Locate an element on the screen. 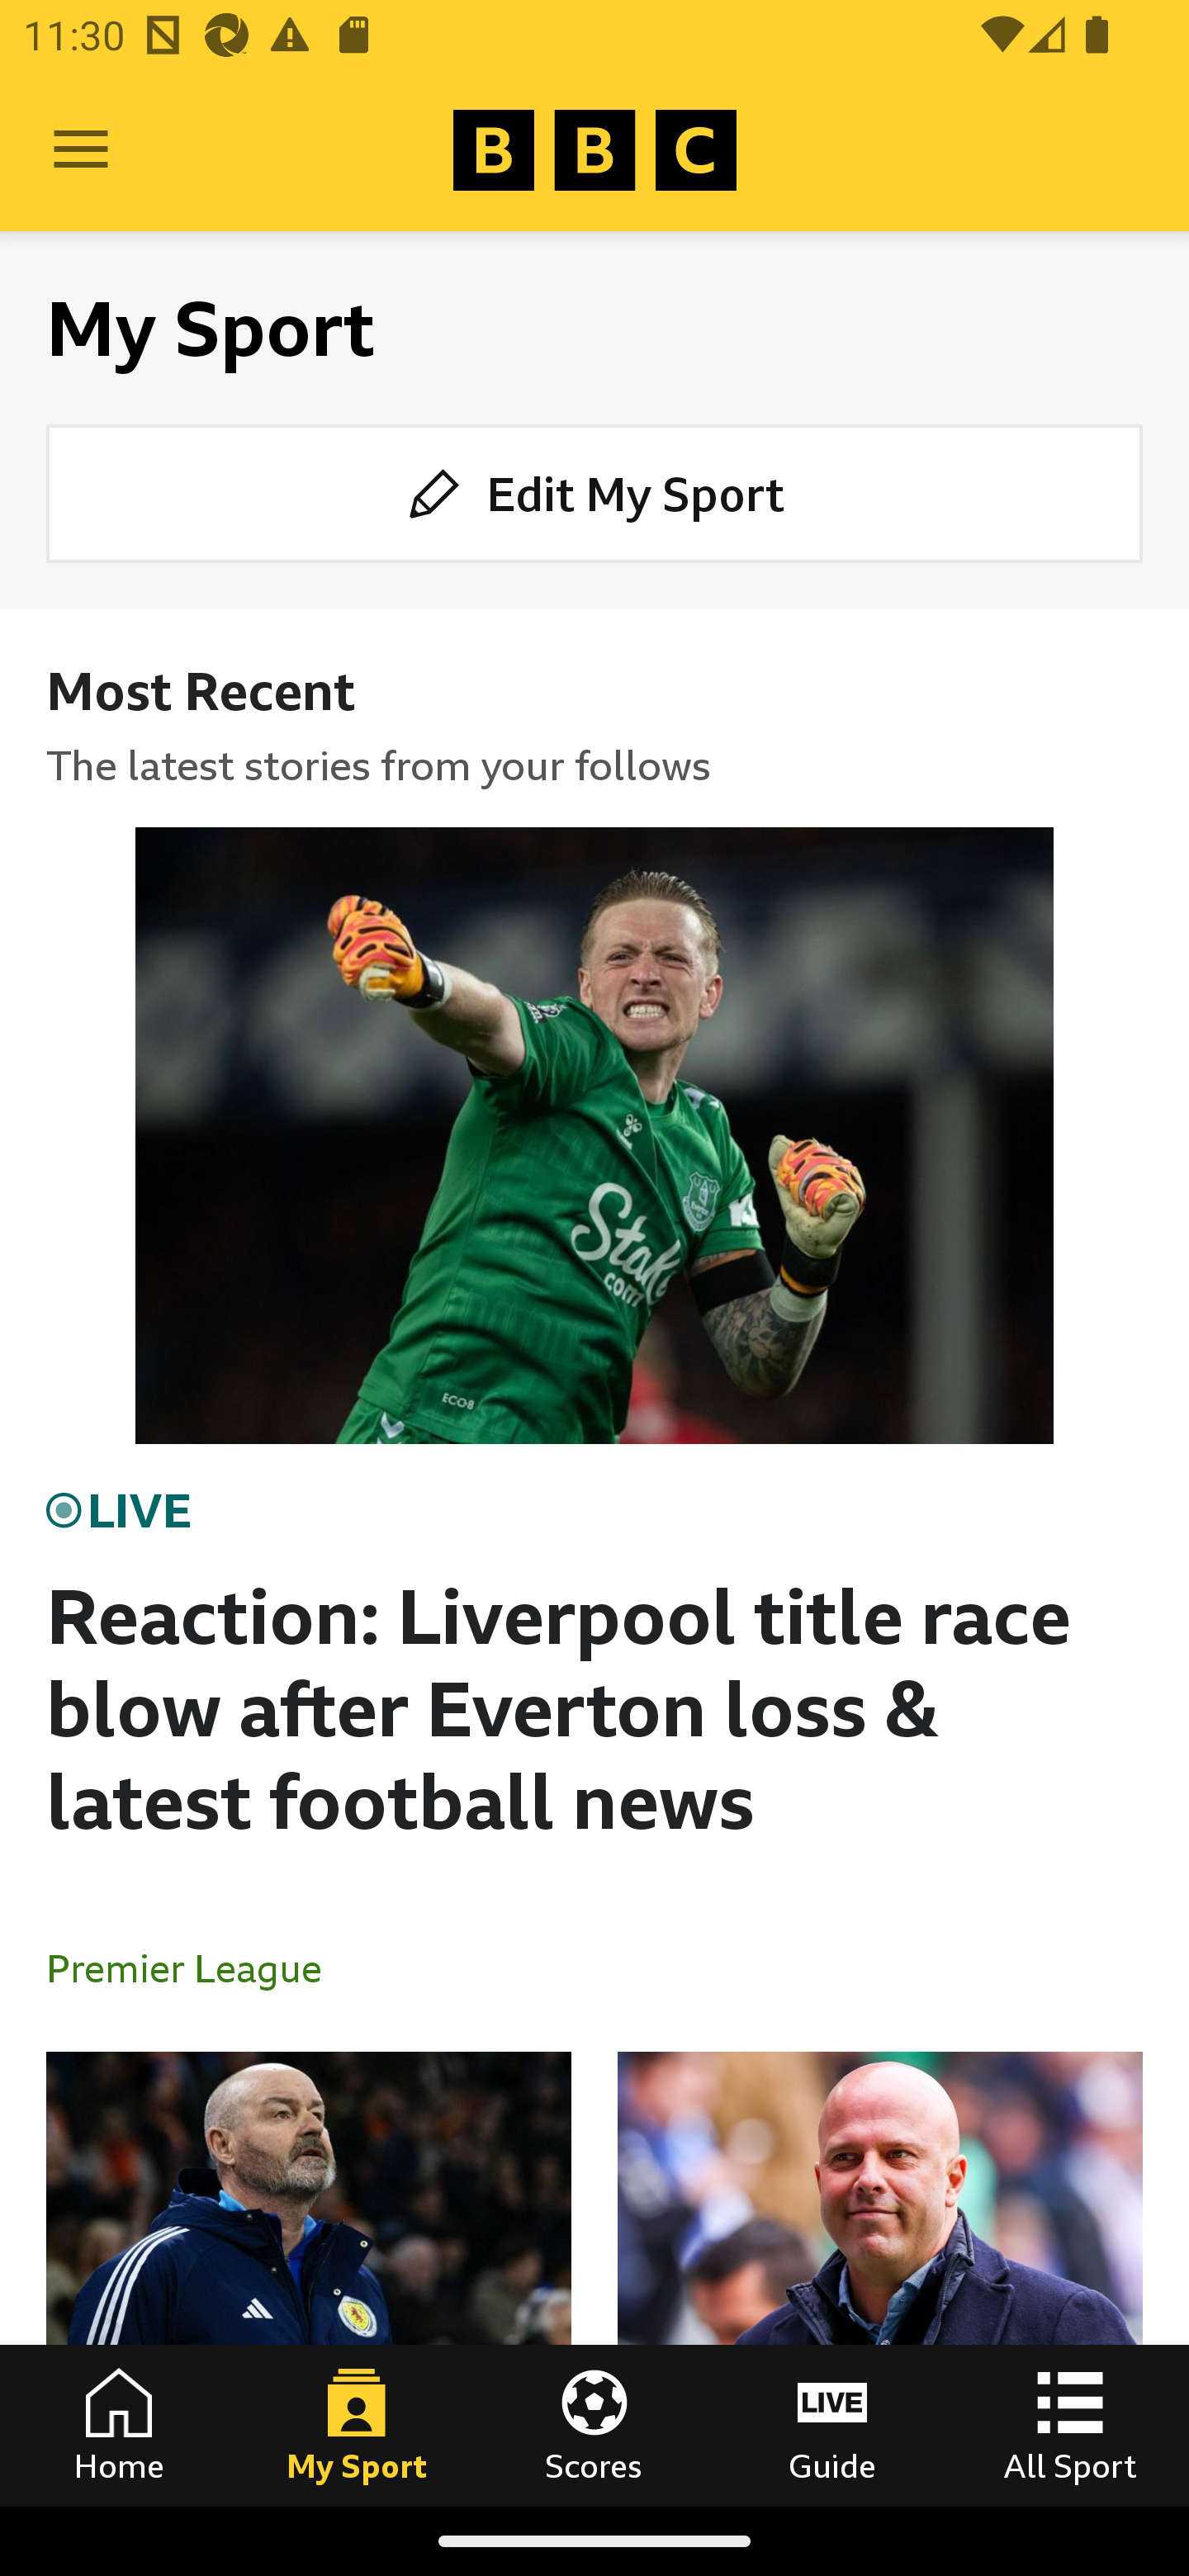 This screenshot has height=2576, width=1189. Slot philosophy could suit Liverpool - Van Dijk is located at coordinates (879, 2278).